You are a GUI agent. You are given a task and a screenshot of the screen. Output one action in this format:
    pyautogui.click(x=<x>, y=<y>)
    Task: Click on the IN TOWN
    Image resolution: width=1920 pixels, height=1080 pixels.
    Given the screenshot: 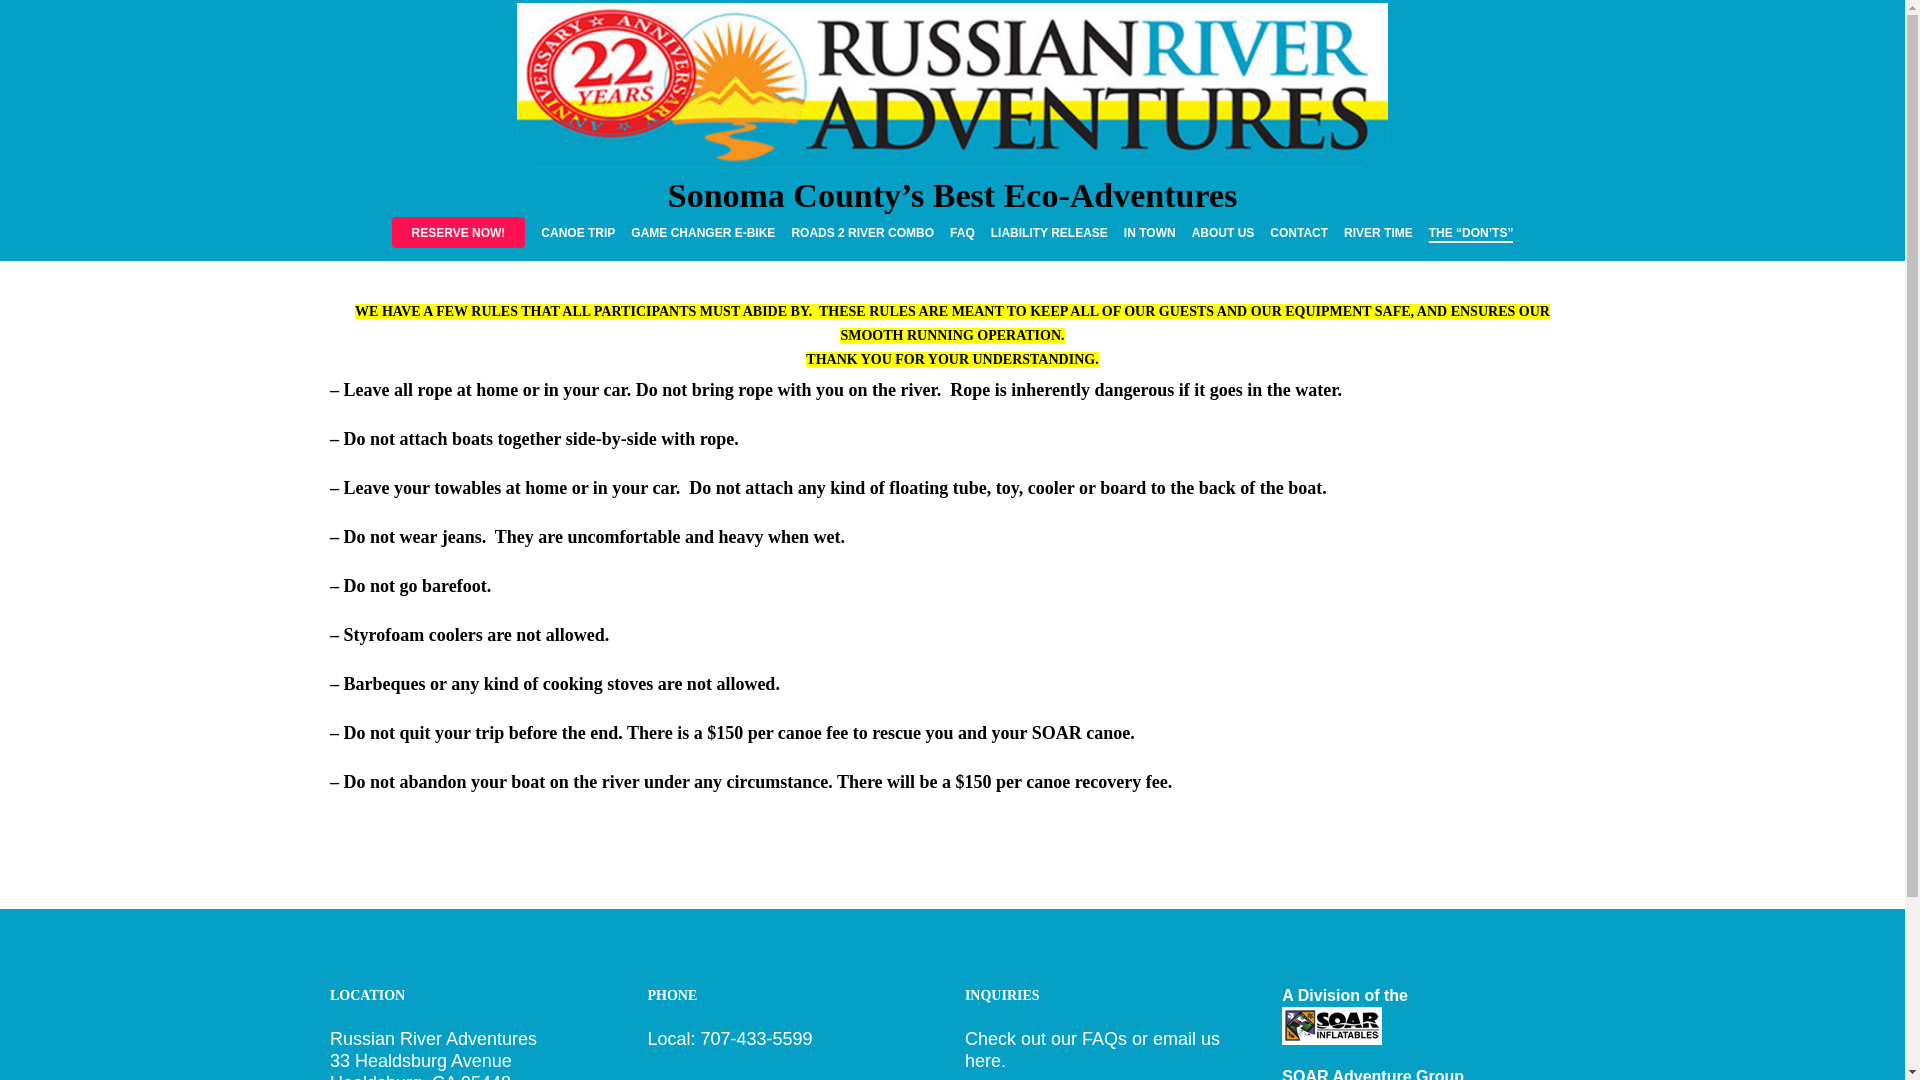 What is the action you would take?
    pyautogui.click(x=1149, y=232)
    